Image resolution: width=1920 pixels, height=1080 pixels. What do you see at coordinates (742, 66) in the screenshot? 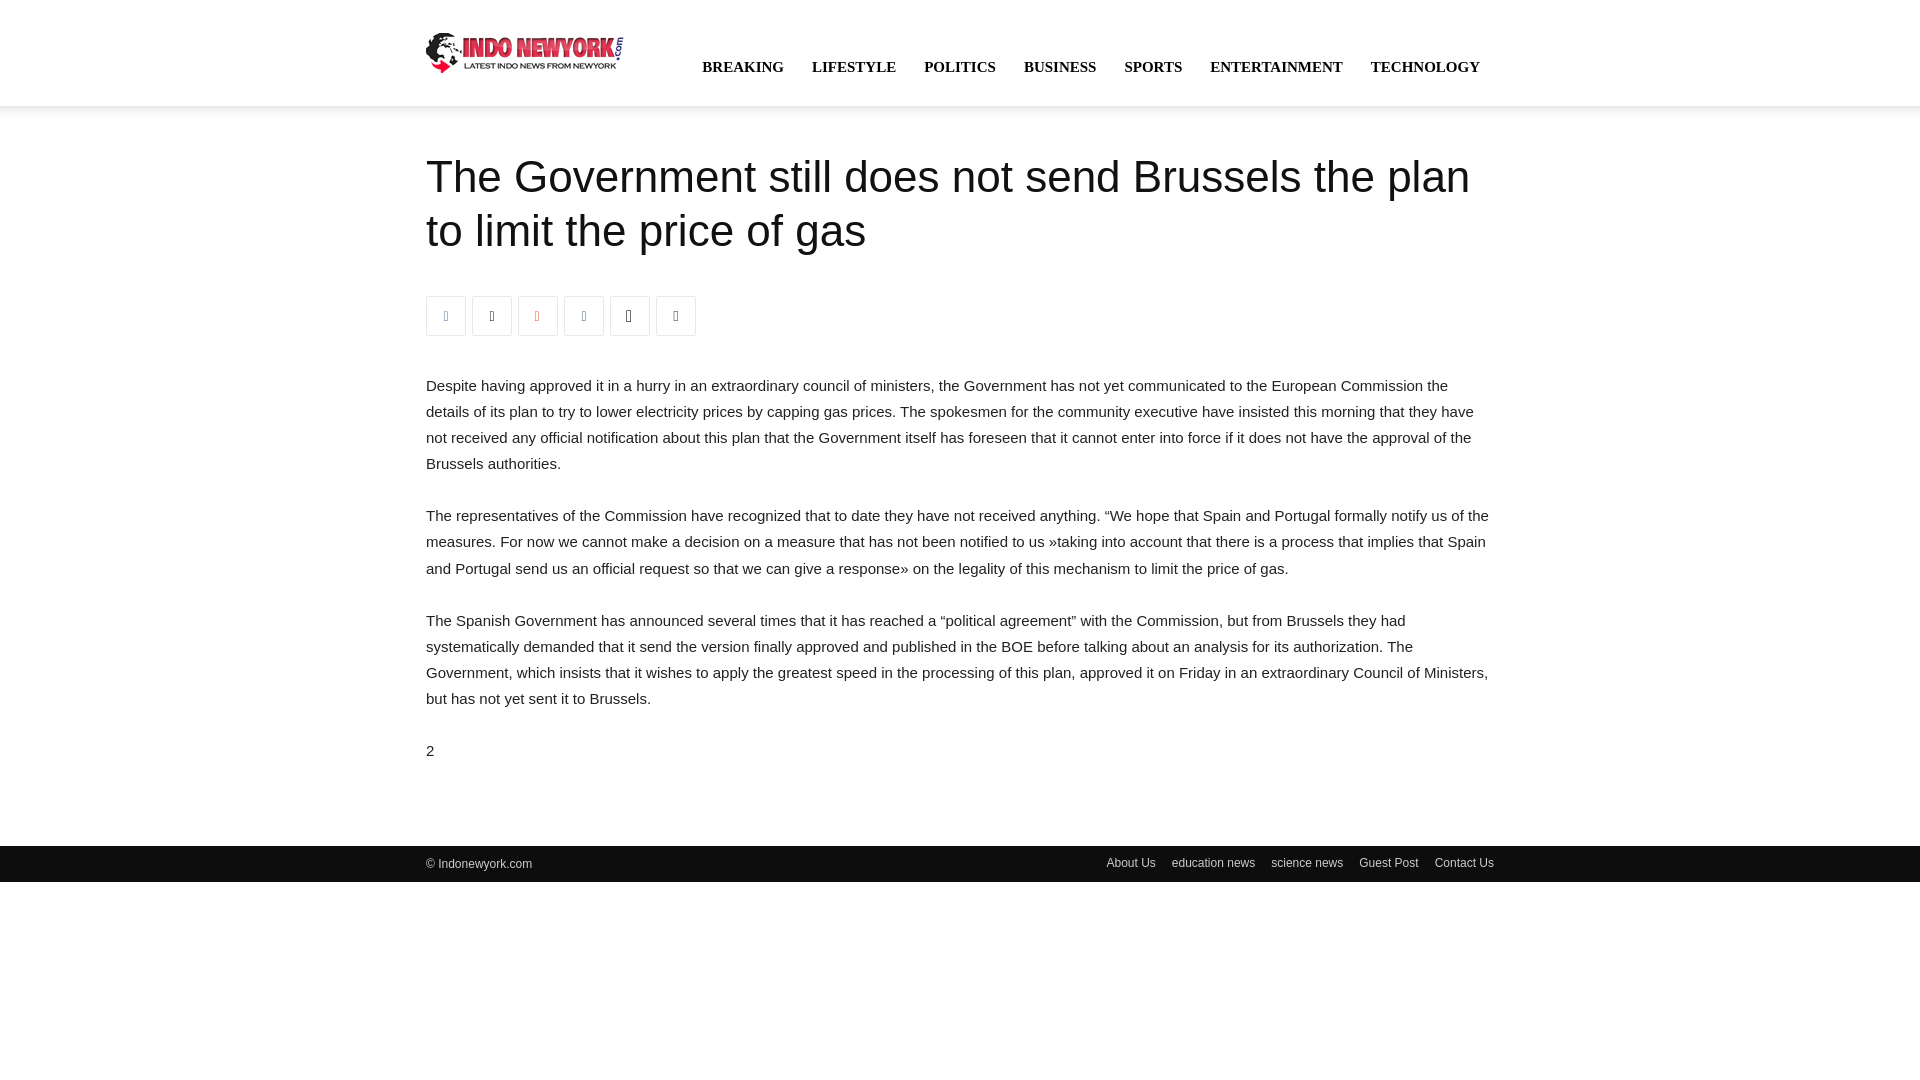
I see `BREAKING` at bounding box center [742, 66].